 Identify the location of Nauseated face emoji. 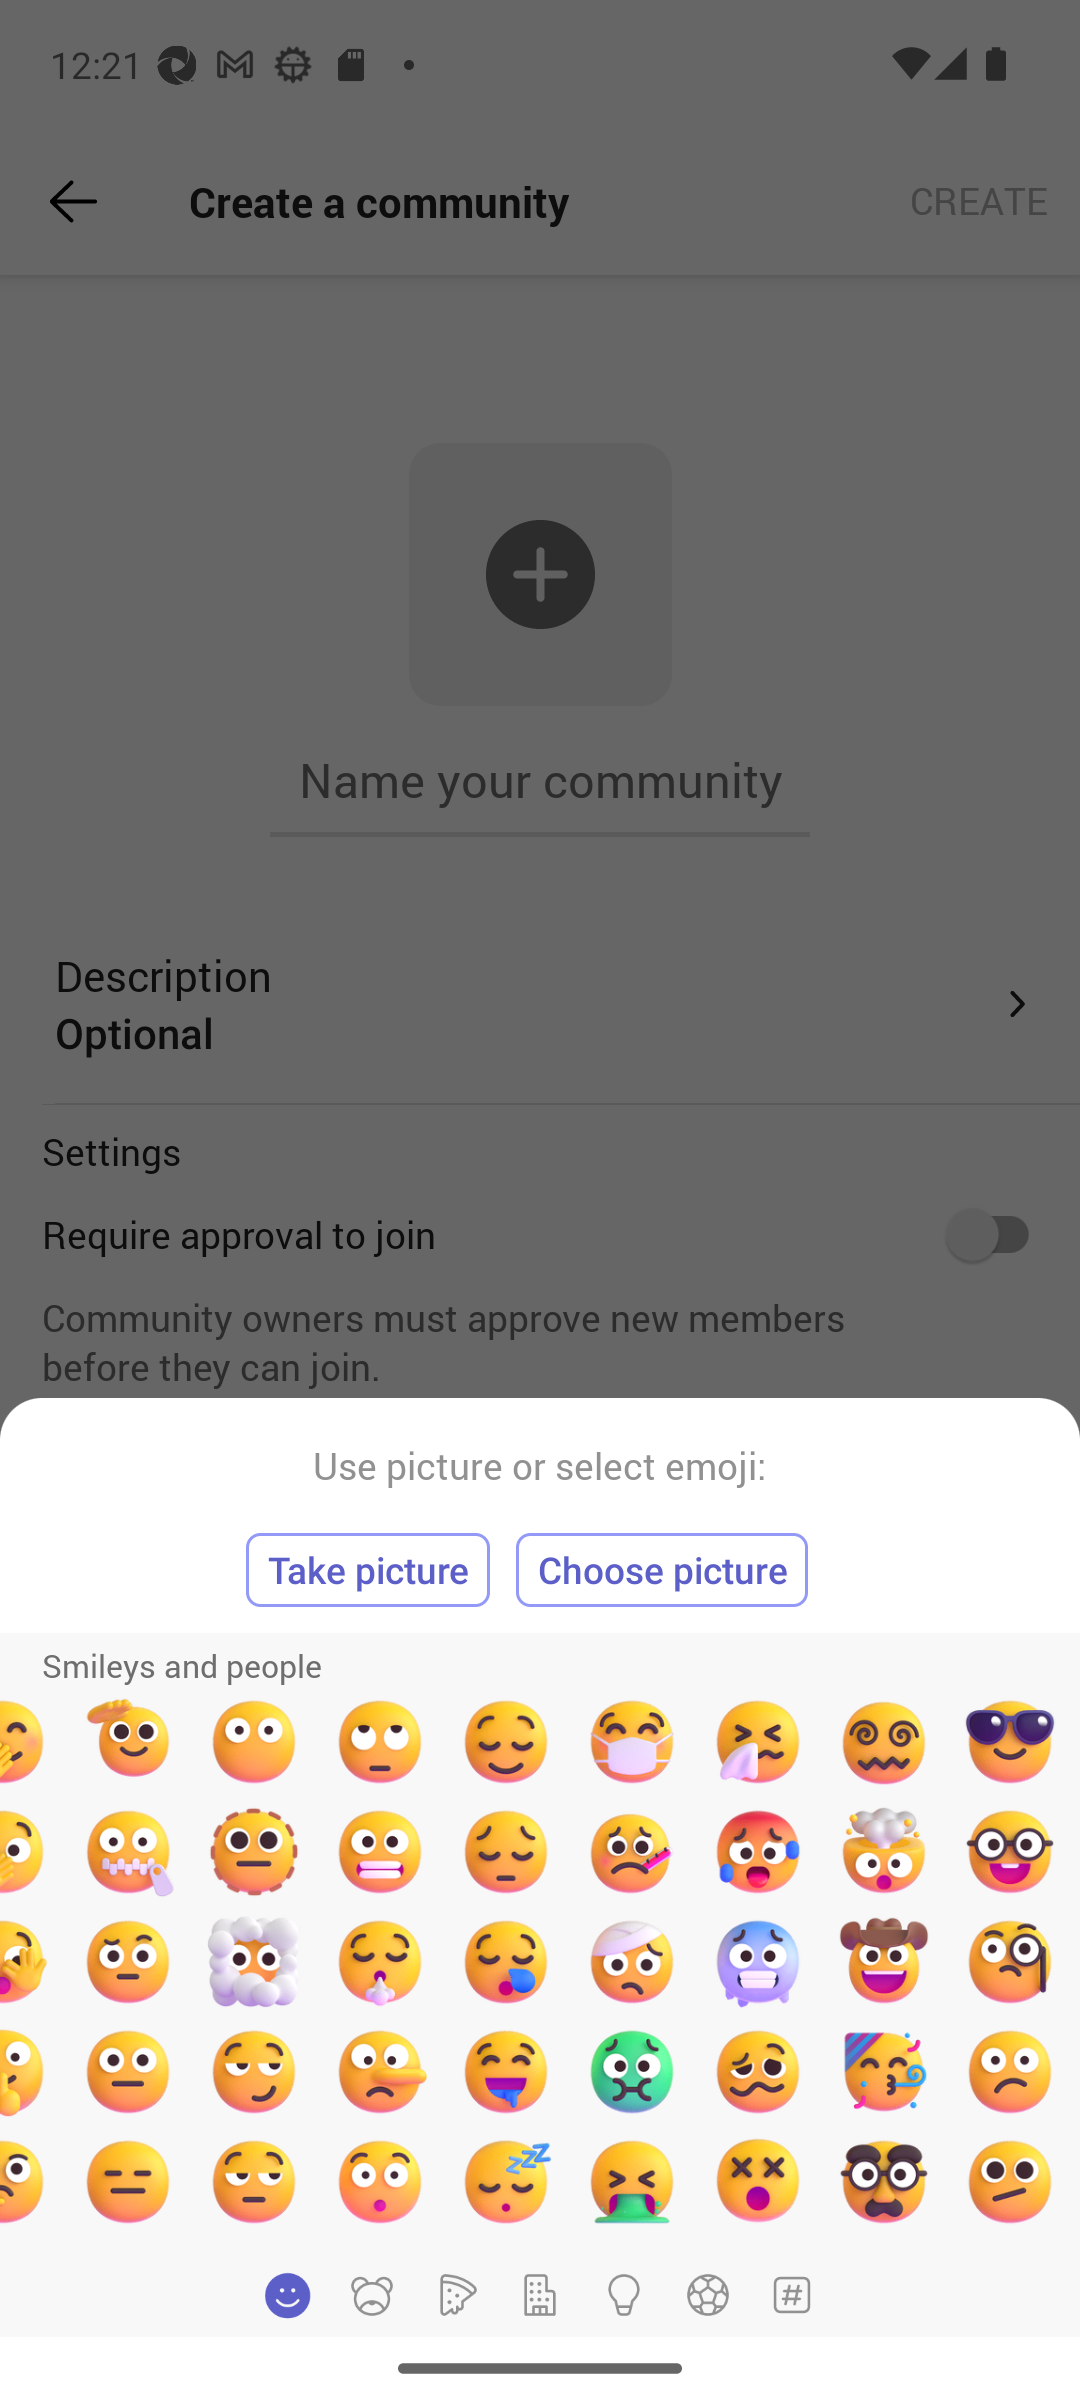
(631, 2071).